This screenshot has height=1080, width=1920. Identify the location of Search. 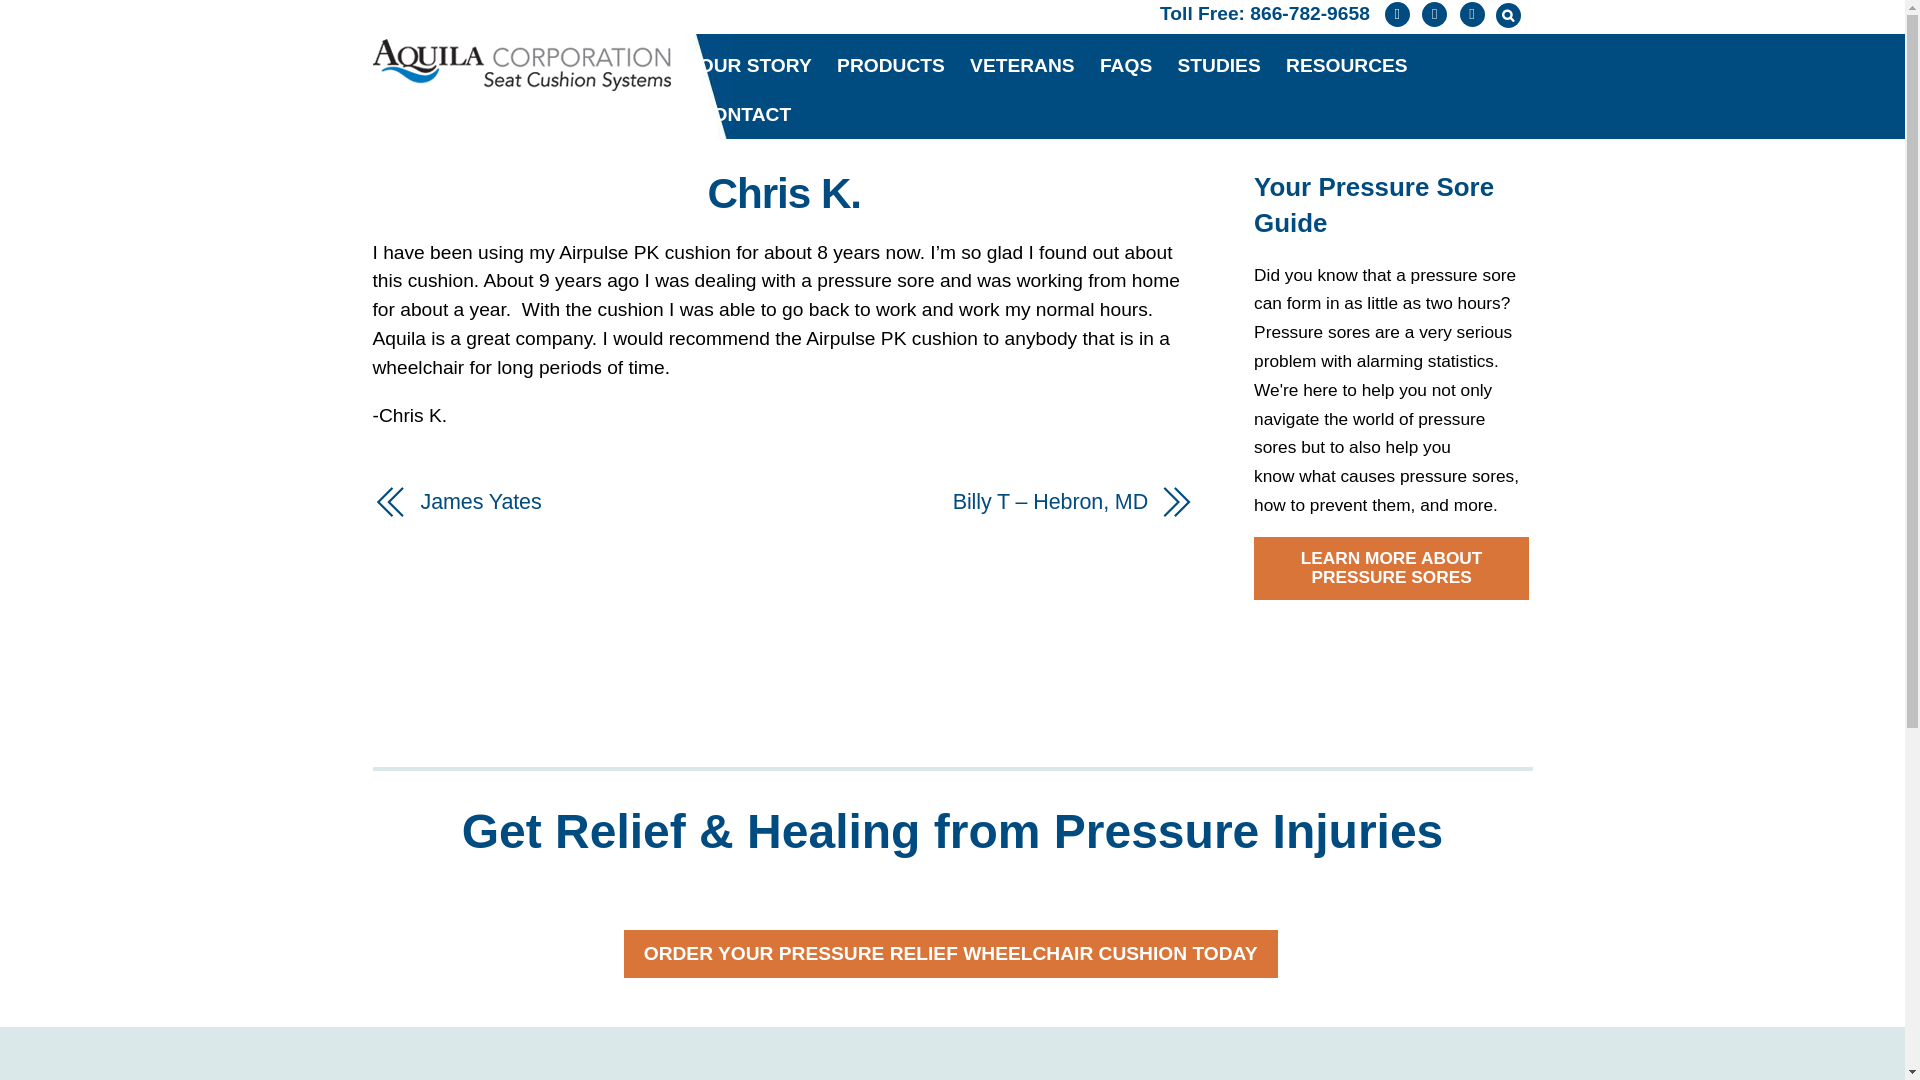
(1506, 16).